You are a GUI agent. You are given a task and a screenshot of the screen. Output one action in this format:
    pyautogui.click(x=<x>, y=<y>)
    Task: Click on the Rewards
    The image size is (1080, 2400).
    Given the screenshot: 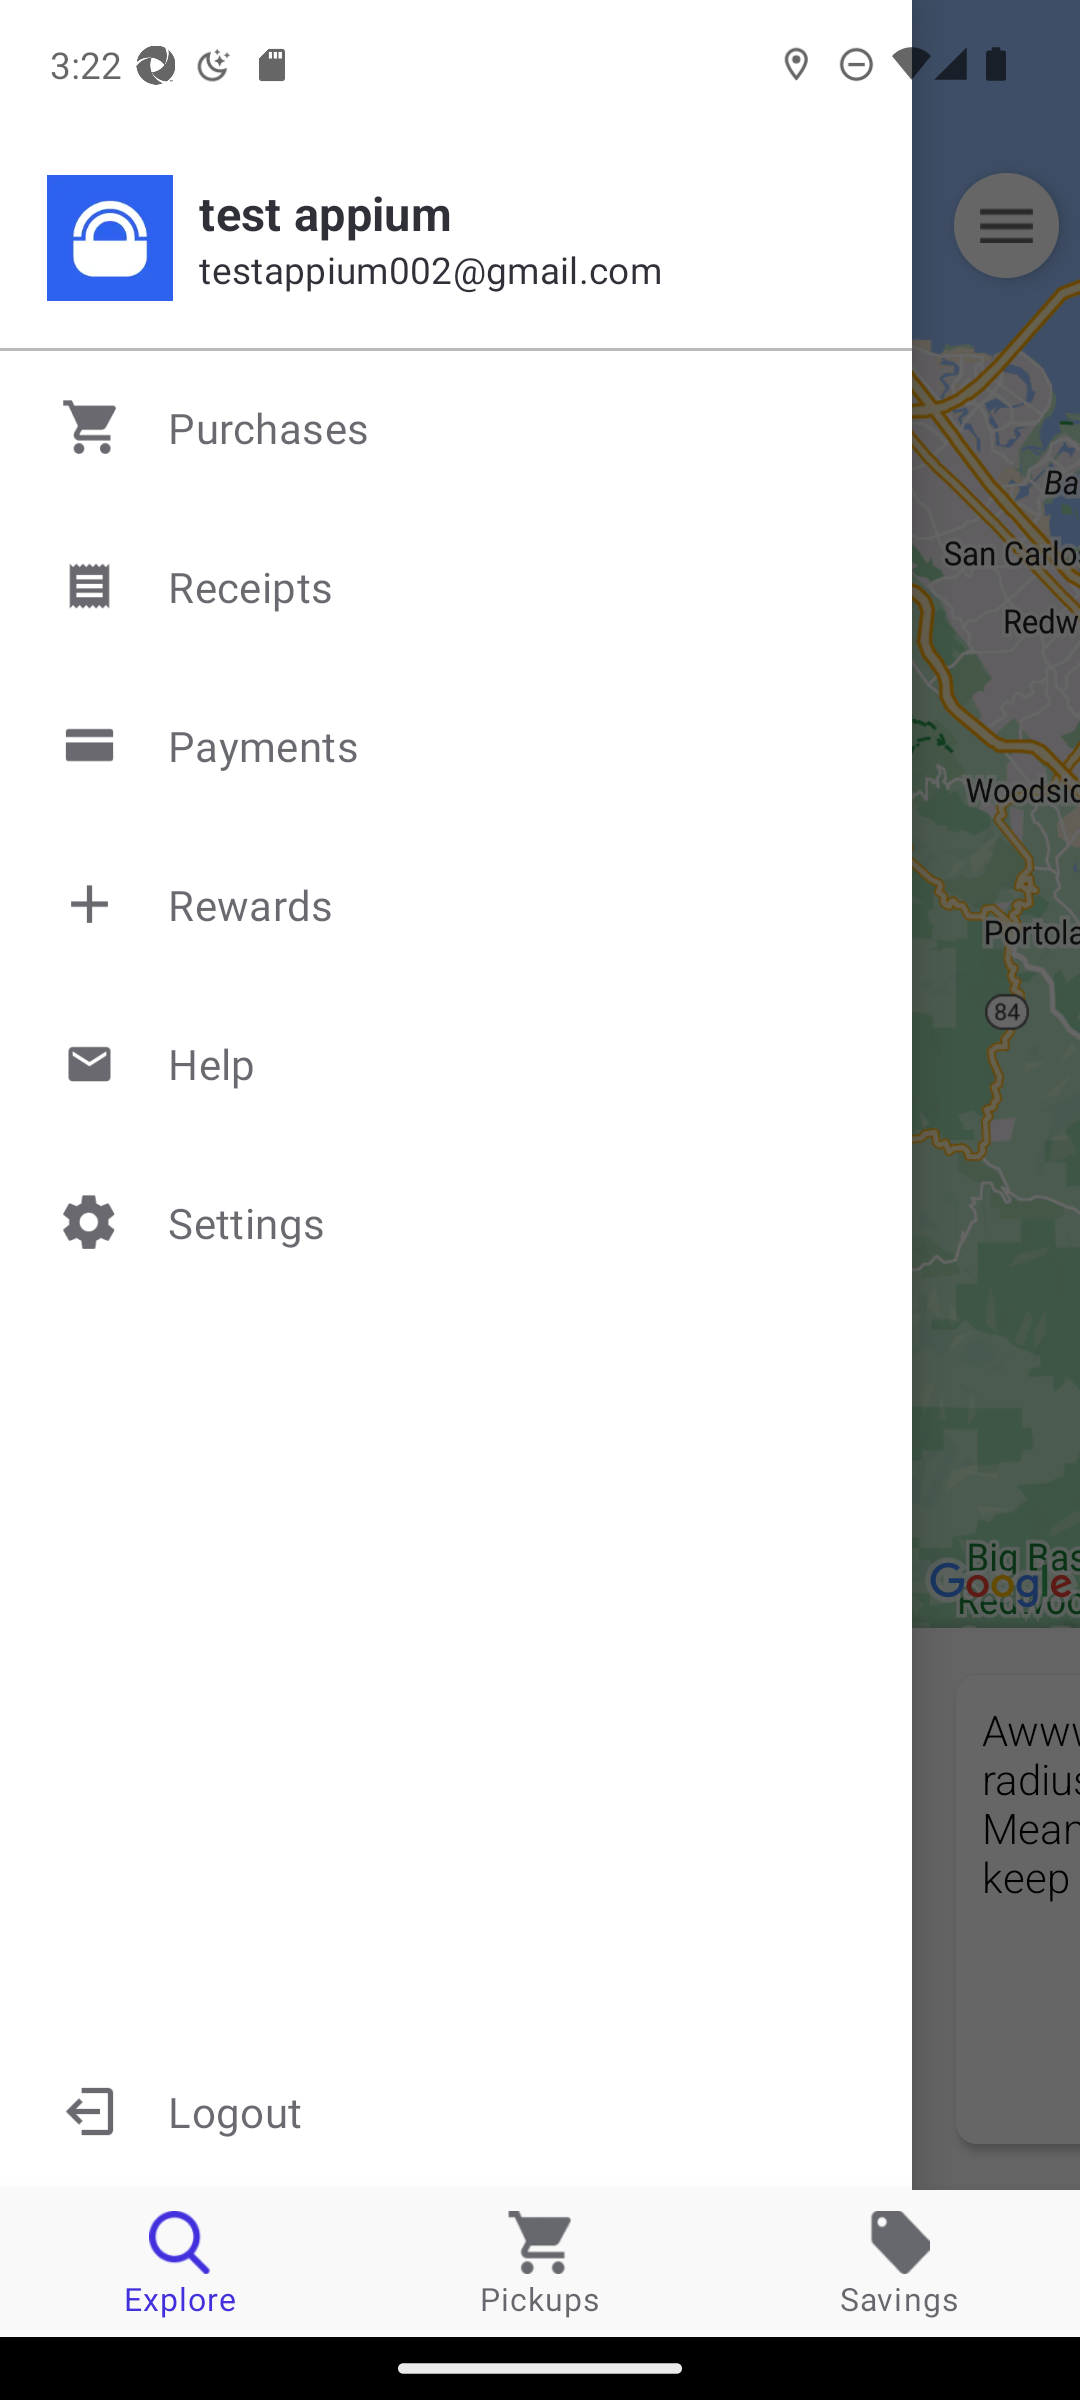 What is the action you would take?
    pyautogui.click(x=458, y=904)
    